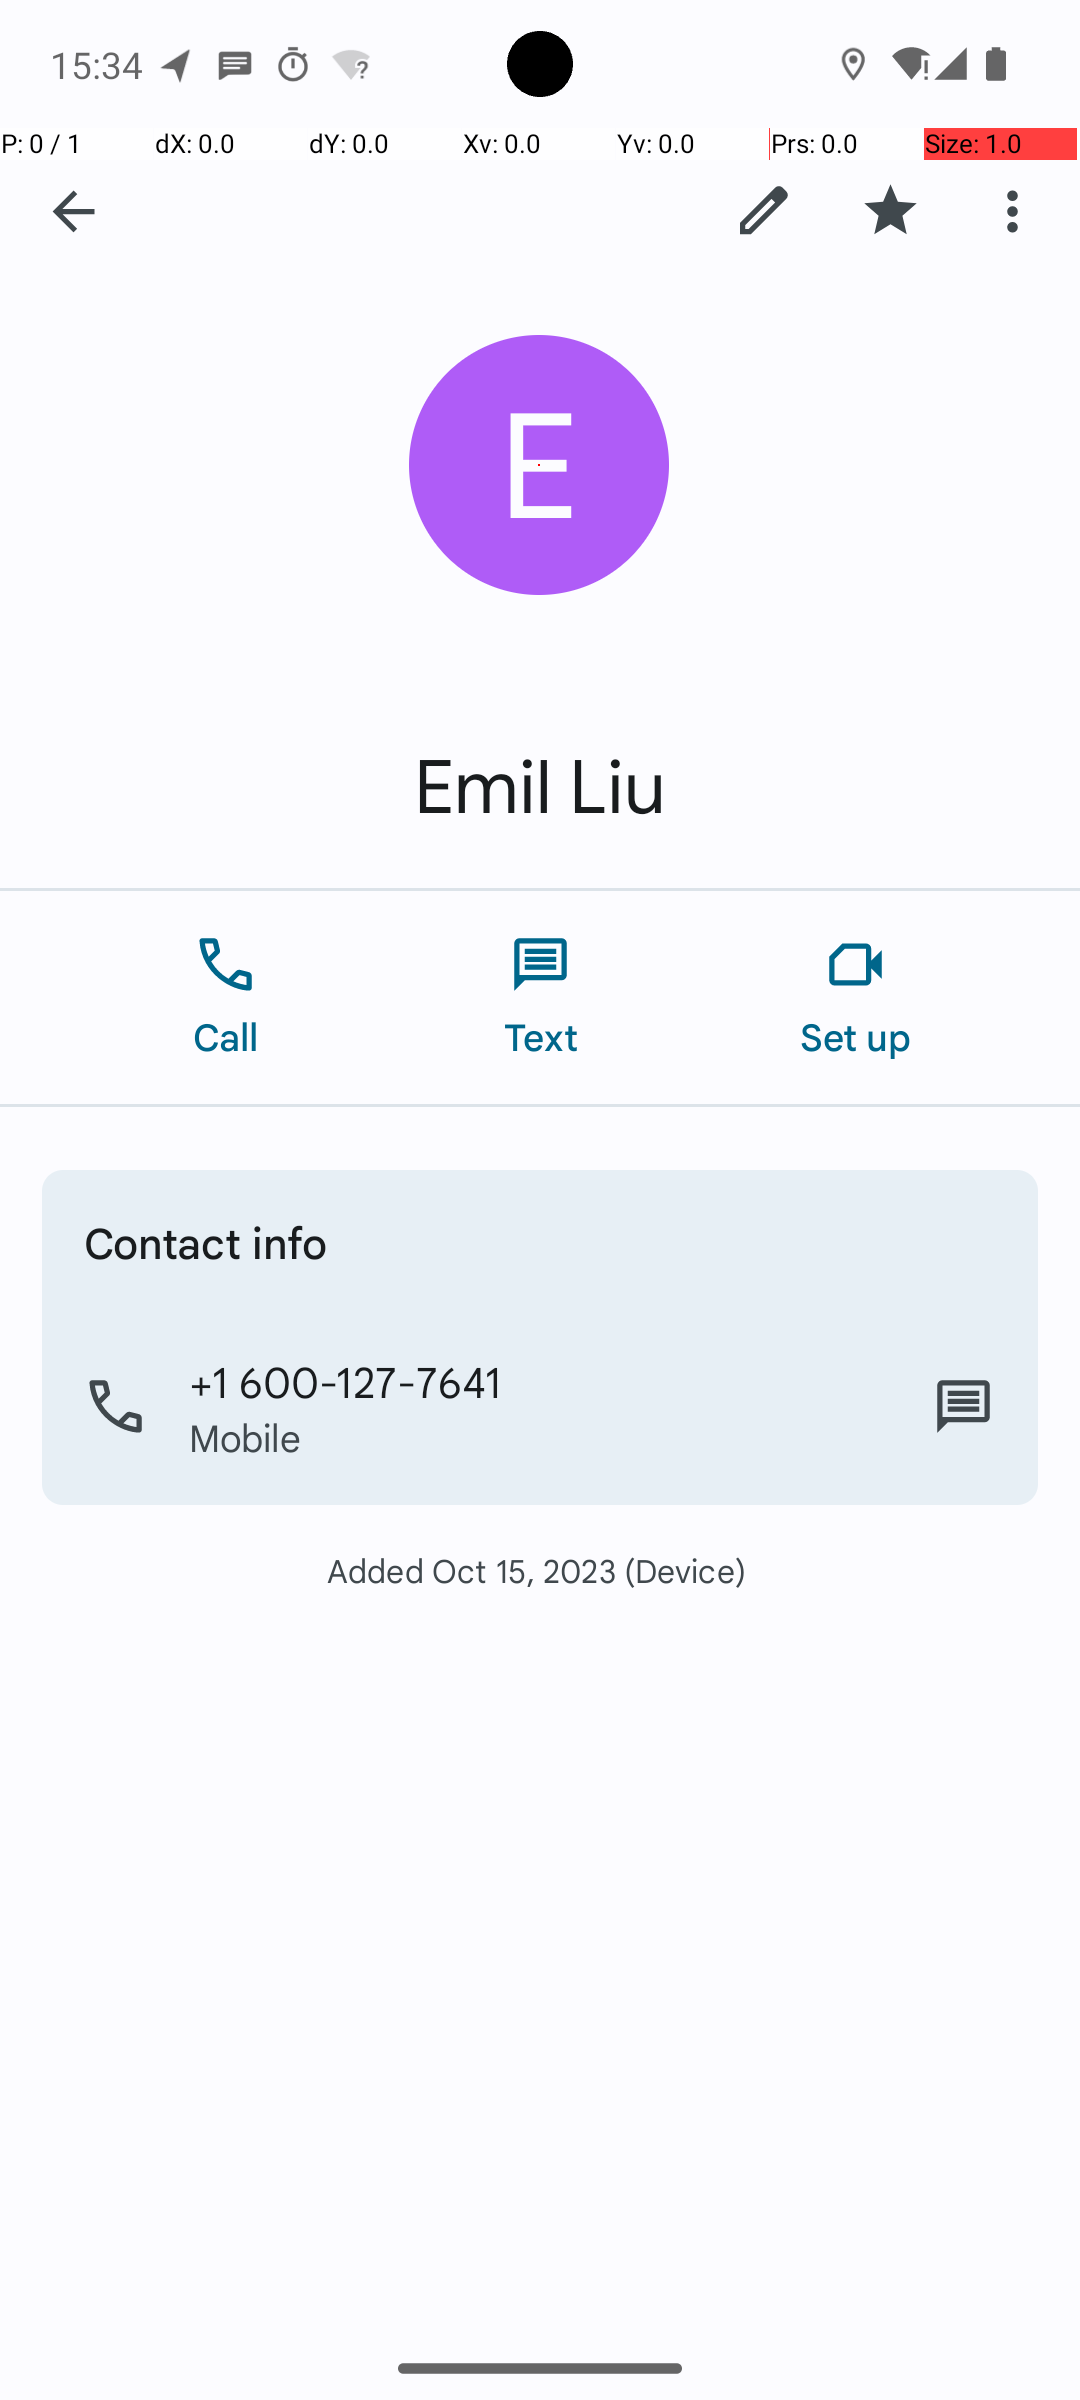 This screenshot has width=1080, height=2400. Describe the element at coordinates (540, 1570) in the screenshot. I see `Added Oct 15, 2023 (Device) ` at that location.